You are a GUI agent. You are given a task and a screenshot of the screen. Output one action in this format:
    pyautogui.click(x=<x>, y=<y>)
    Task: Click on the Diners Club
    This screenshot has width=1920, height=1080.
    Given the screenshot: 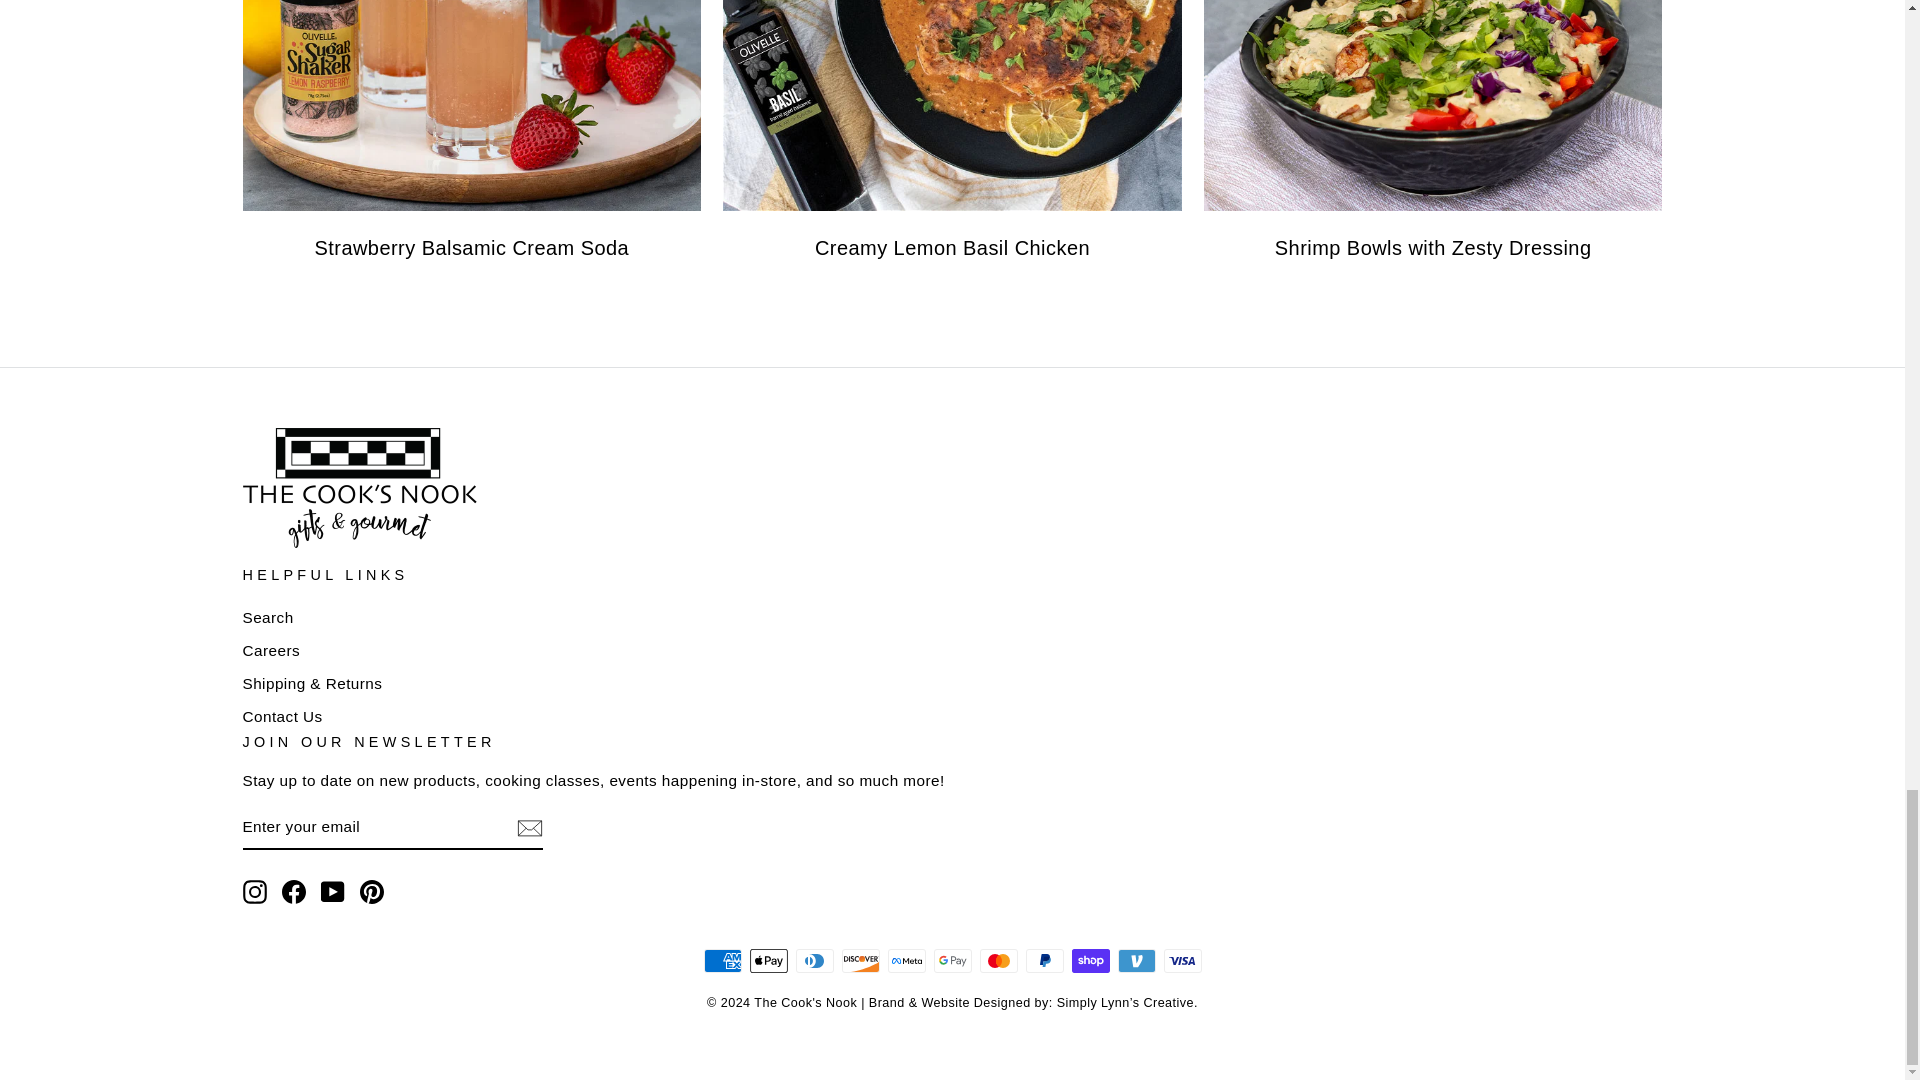 What is the action you would take?
    pyautogui.click(x=814, y=961)
    